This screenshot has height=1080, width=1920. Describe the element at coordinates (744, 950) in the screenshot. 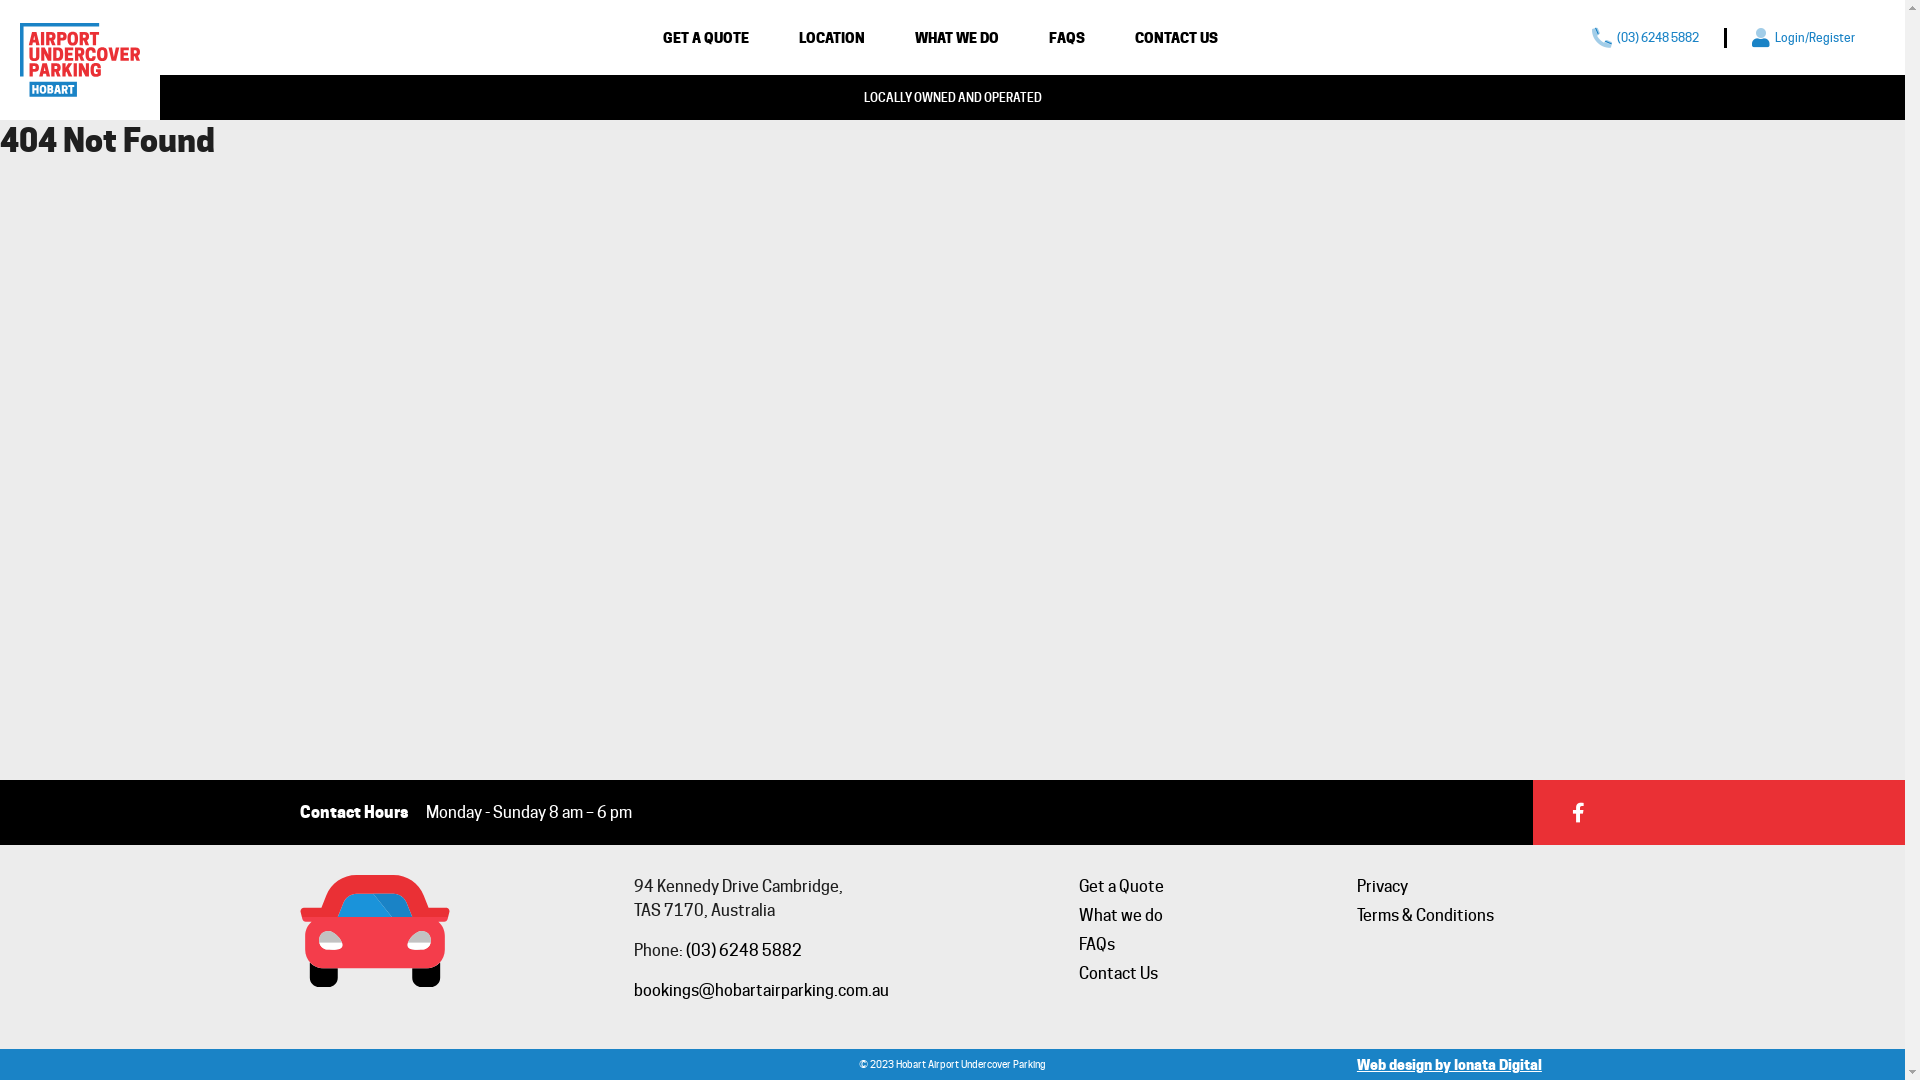

I see `(03) 6248 5882` at that location.